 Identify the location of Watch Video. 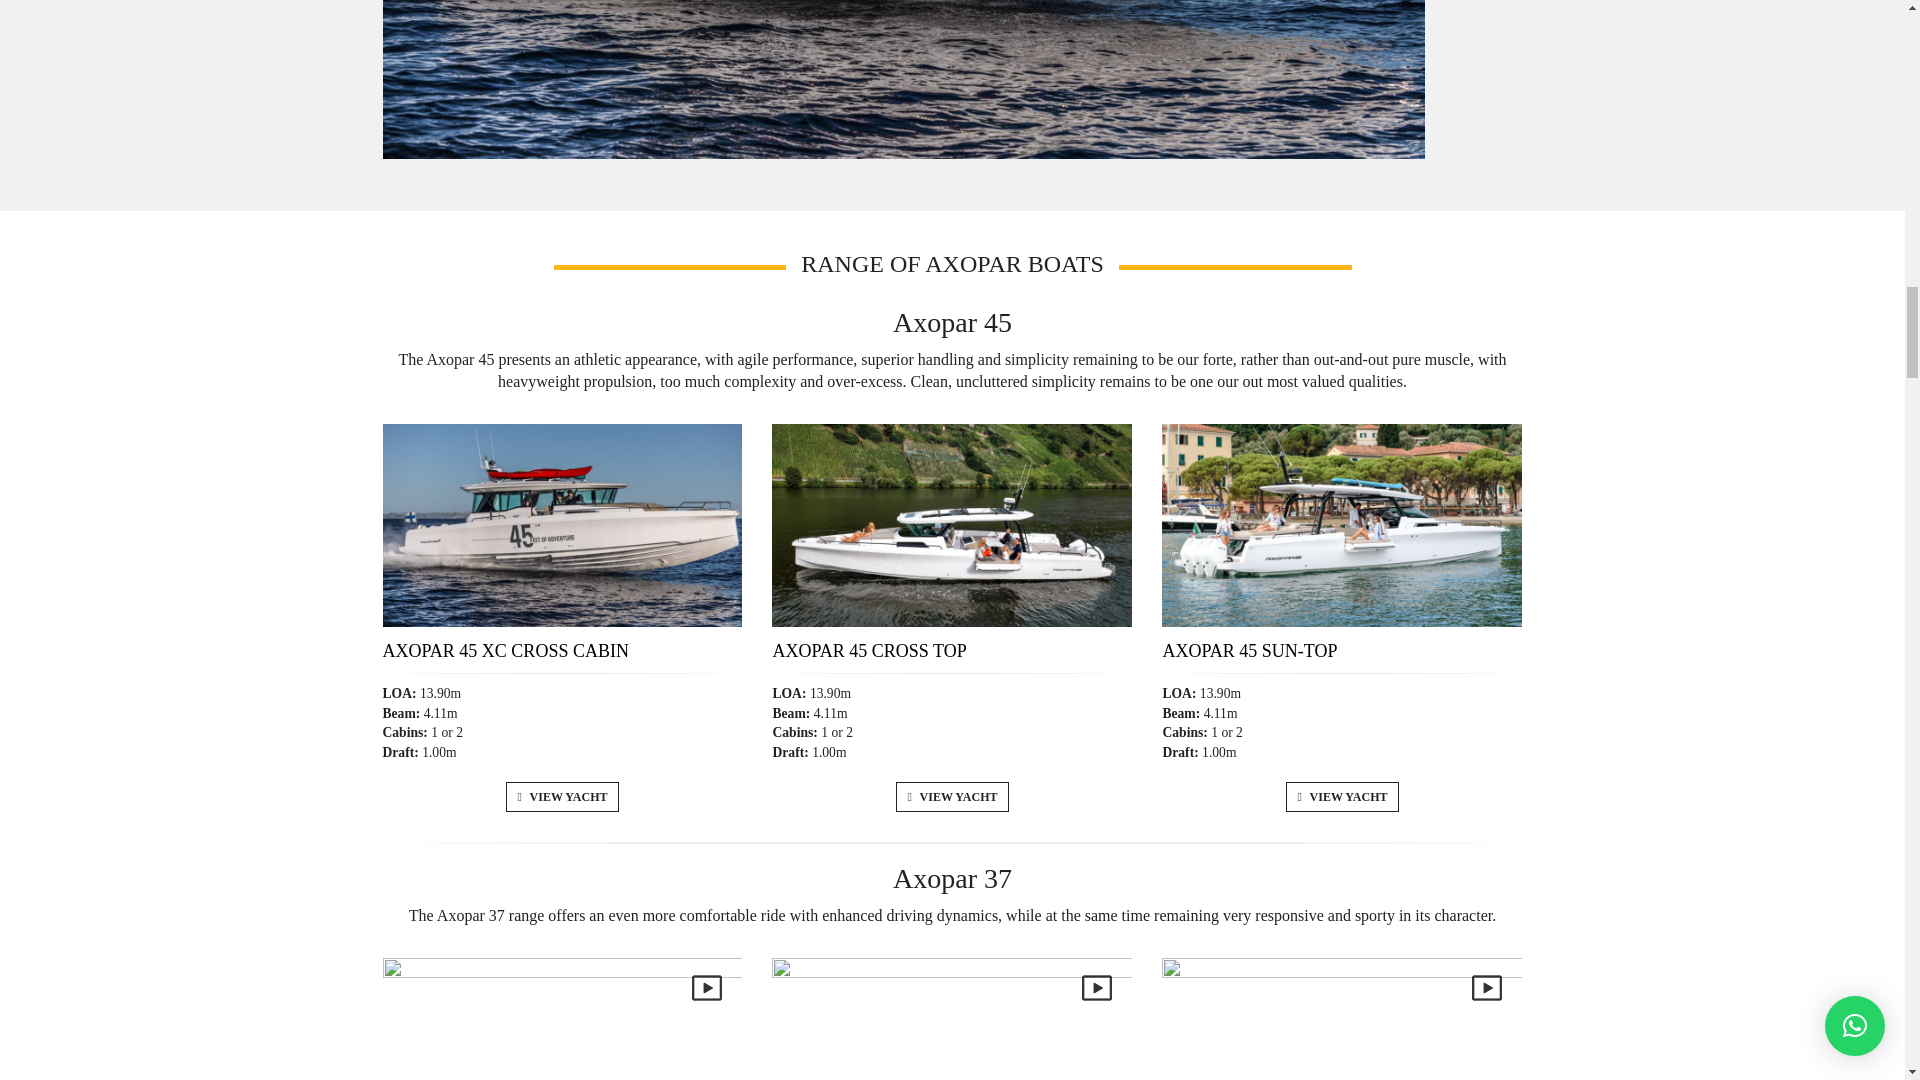
(1486, 988).